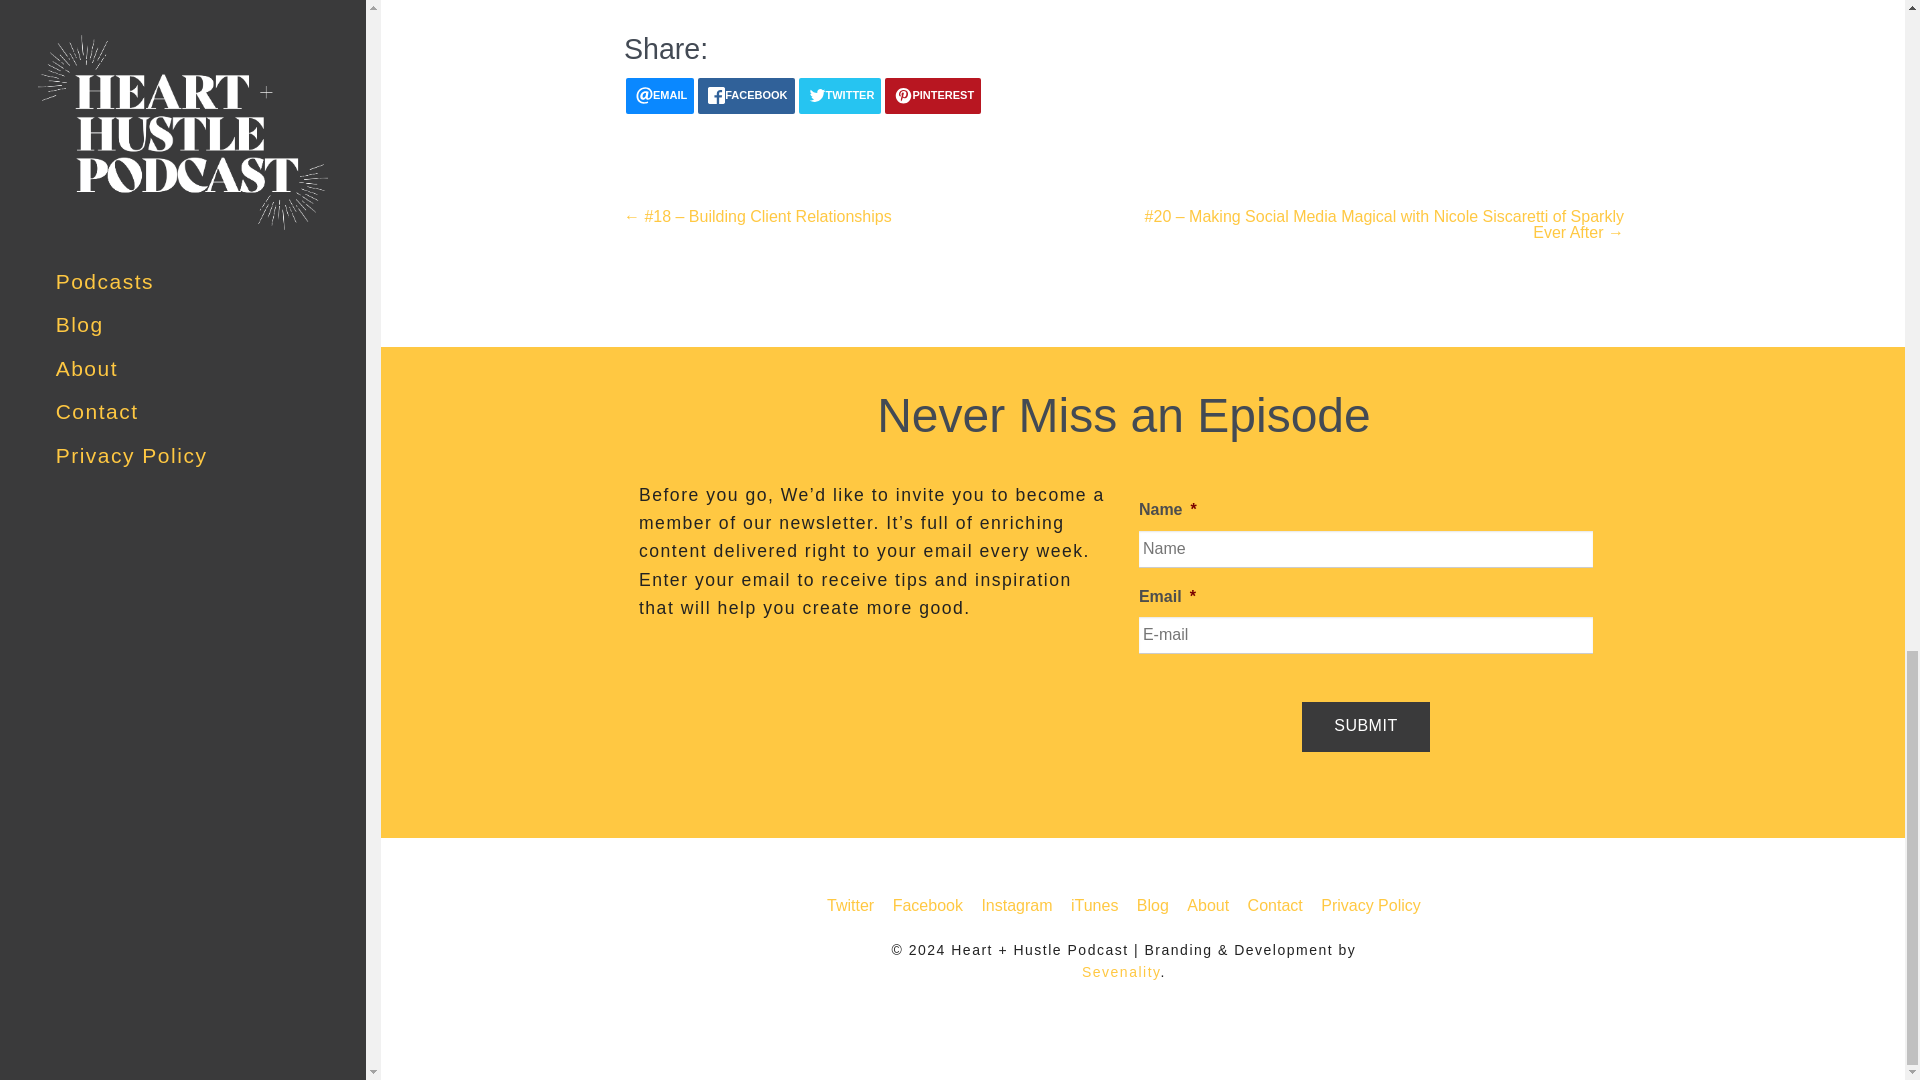  Describe the element at coordinates (1094, 905) in the screenshot. I see `Heartandhustle Facebook` at that location.